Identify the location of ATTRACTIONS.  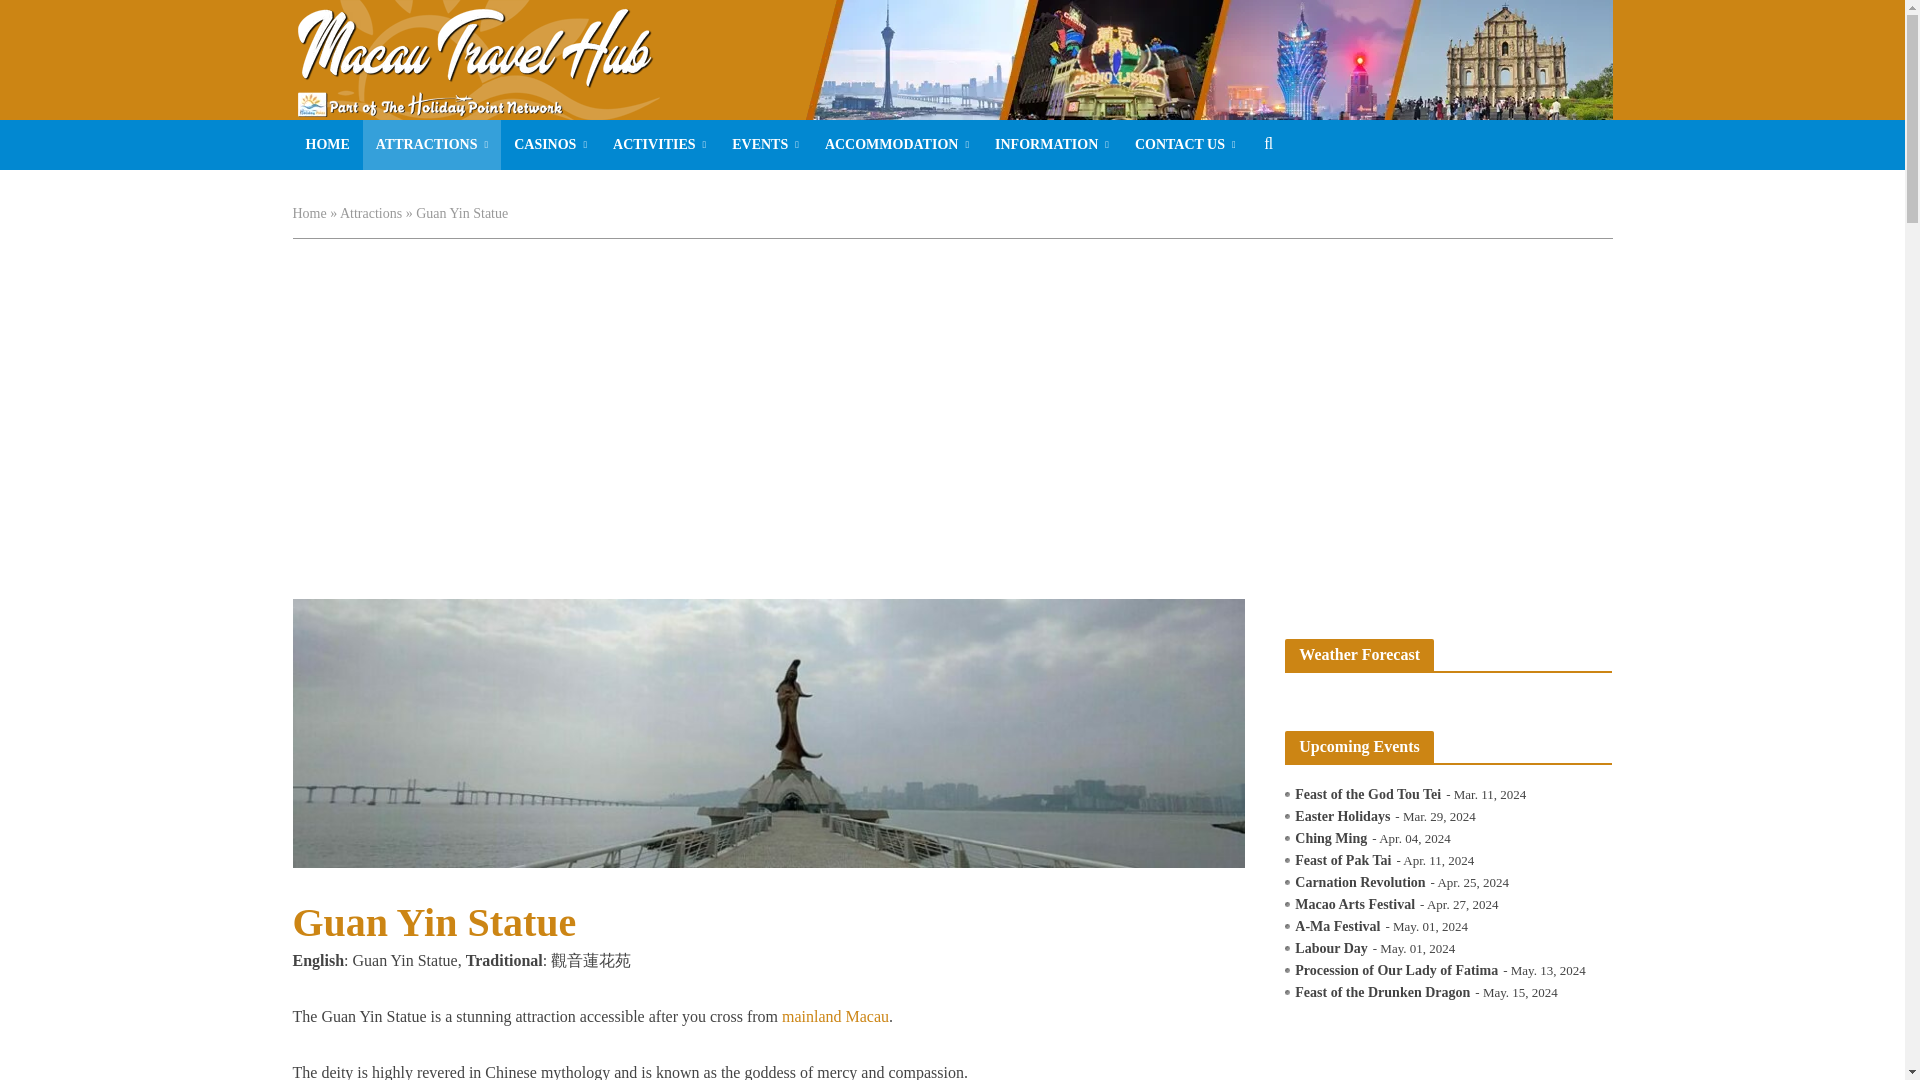
(432, 144).